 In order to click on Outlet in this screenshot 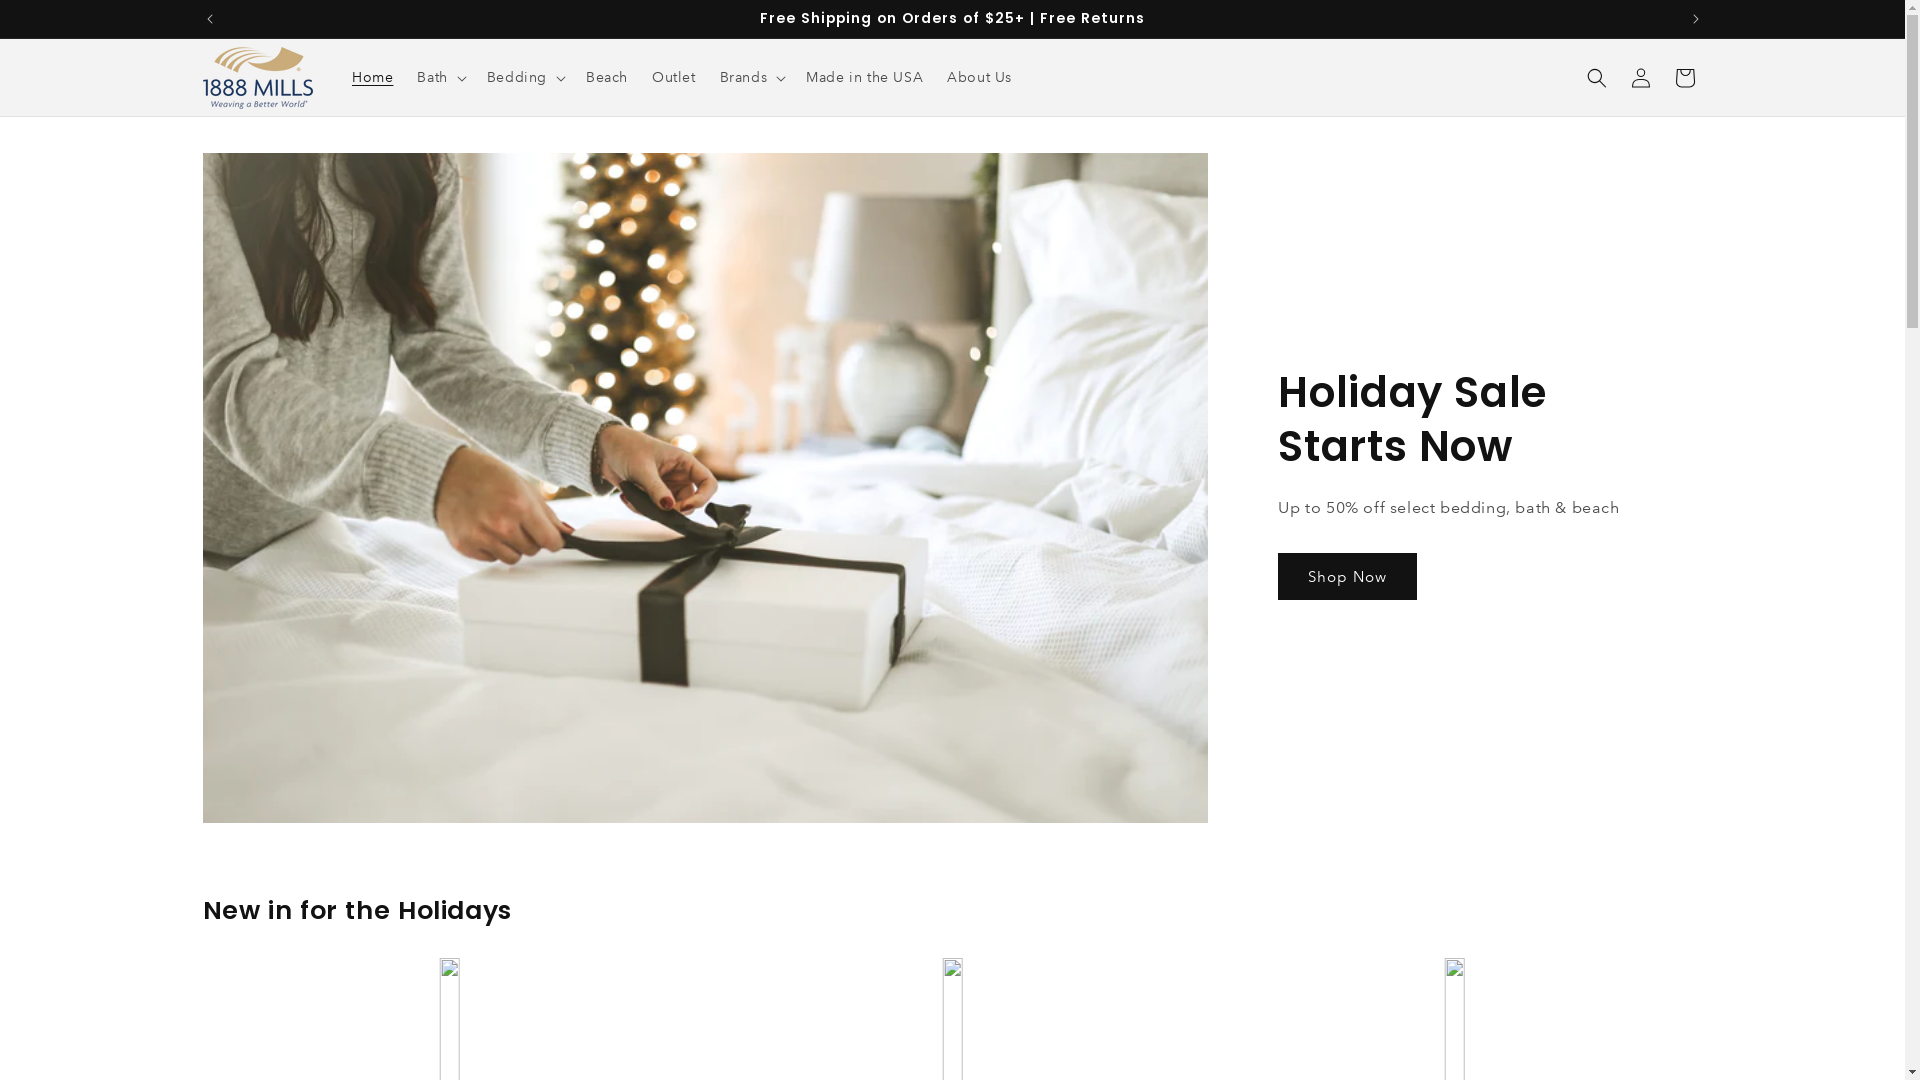, I will do `click(674, 77)`.